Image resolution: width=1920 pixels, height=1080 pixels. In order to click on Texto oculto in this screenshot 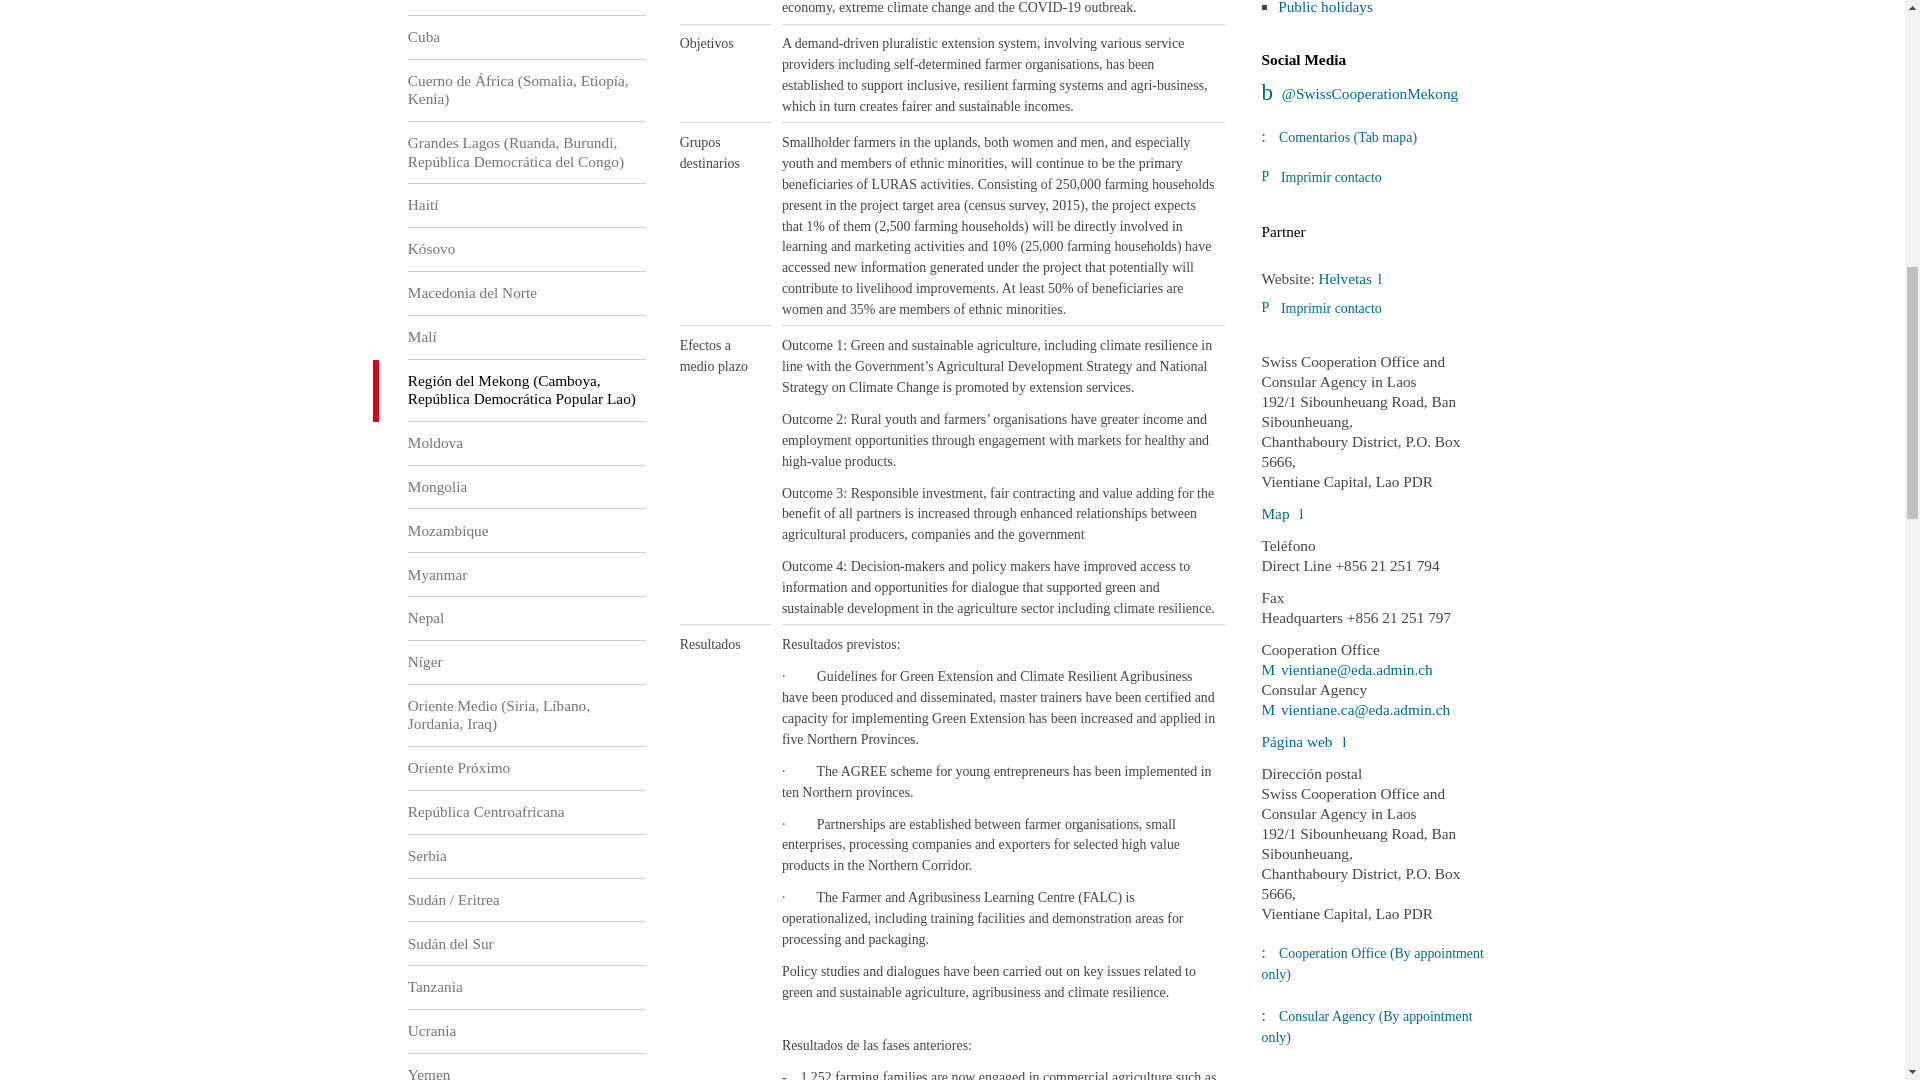, I will do `click(1303, 741)`.